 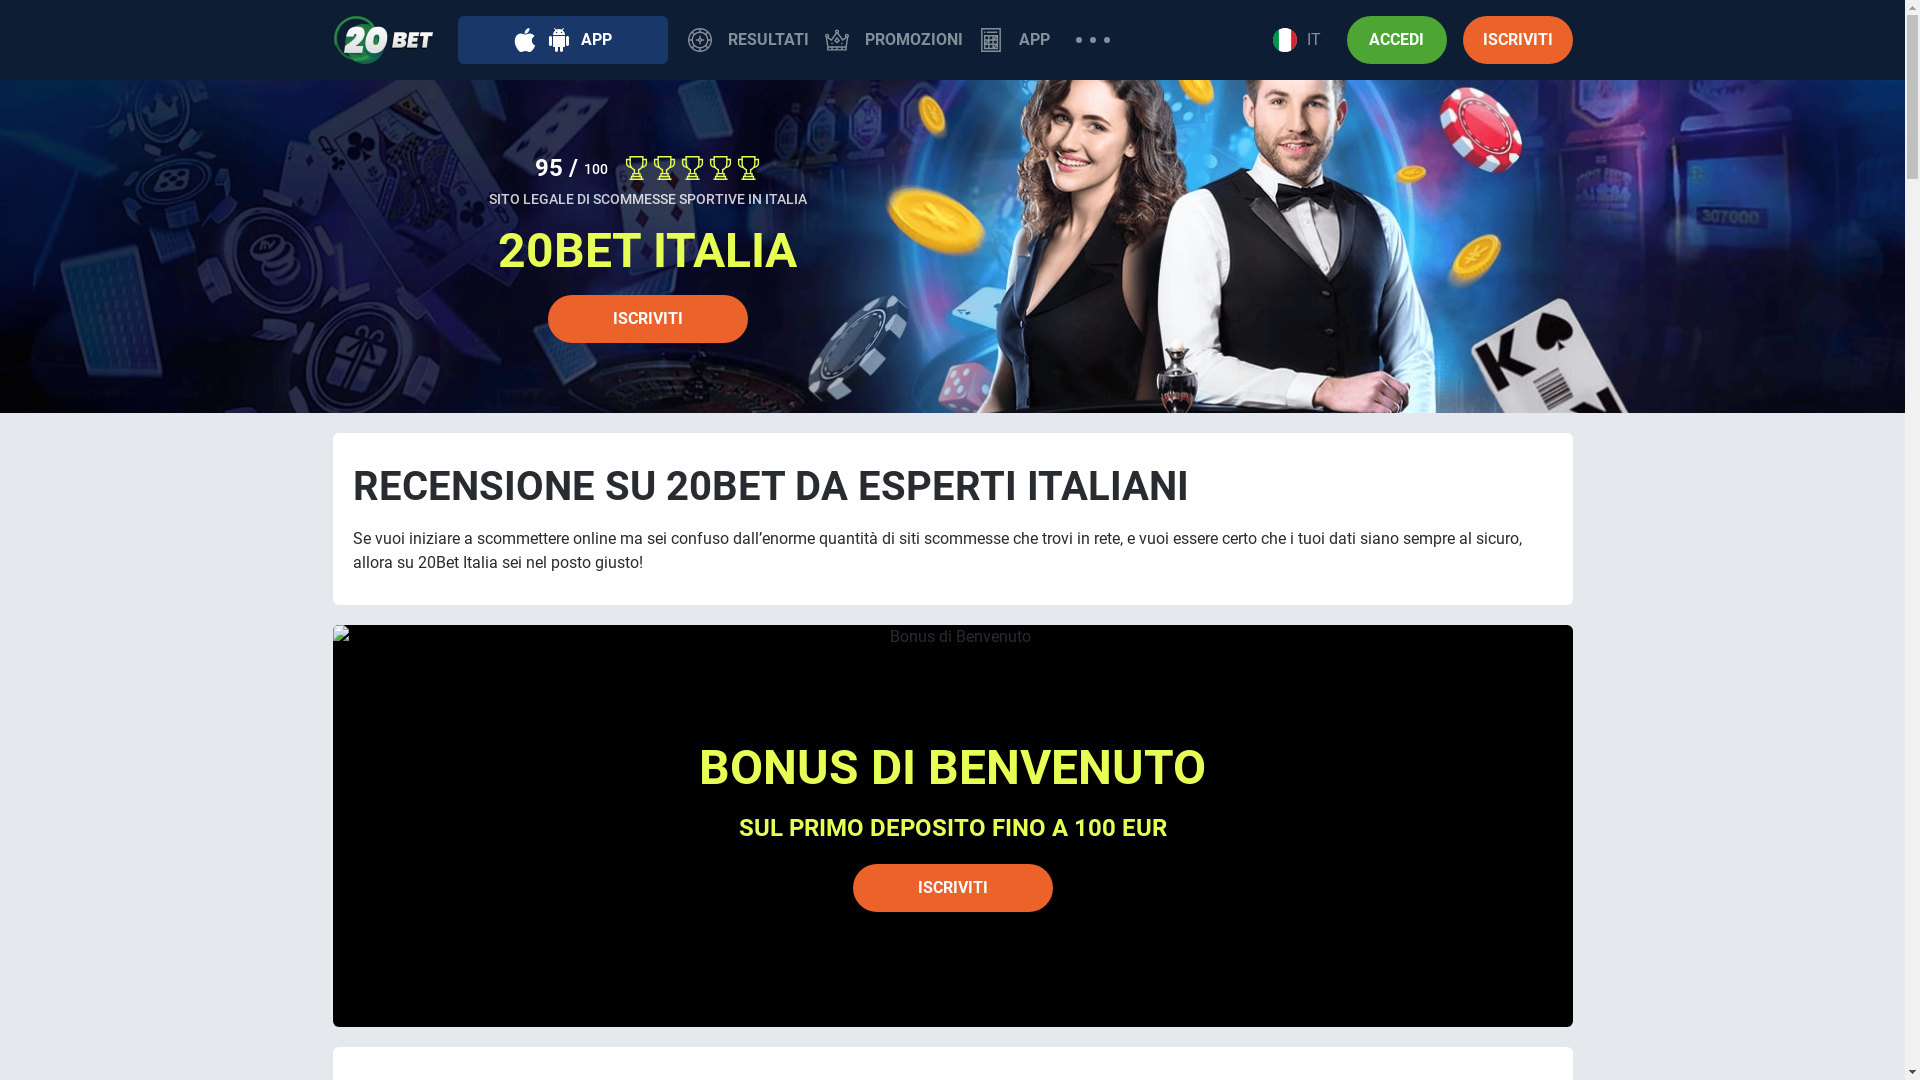 I want to click on flag, so click(x=1284, y=40).